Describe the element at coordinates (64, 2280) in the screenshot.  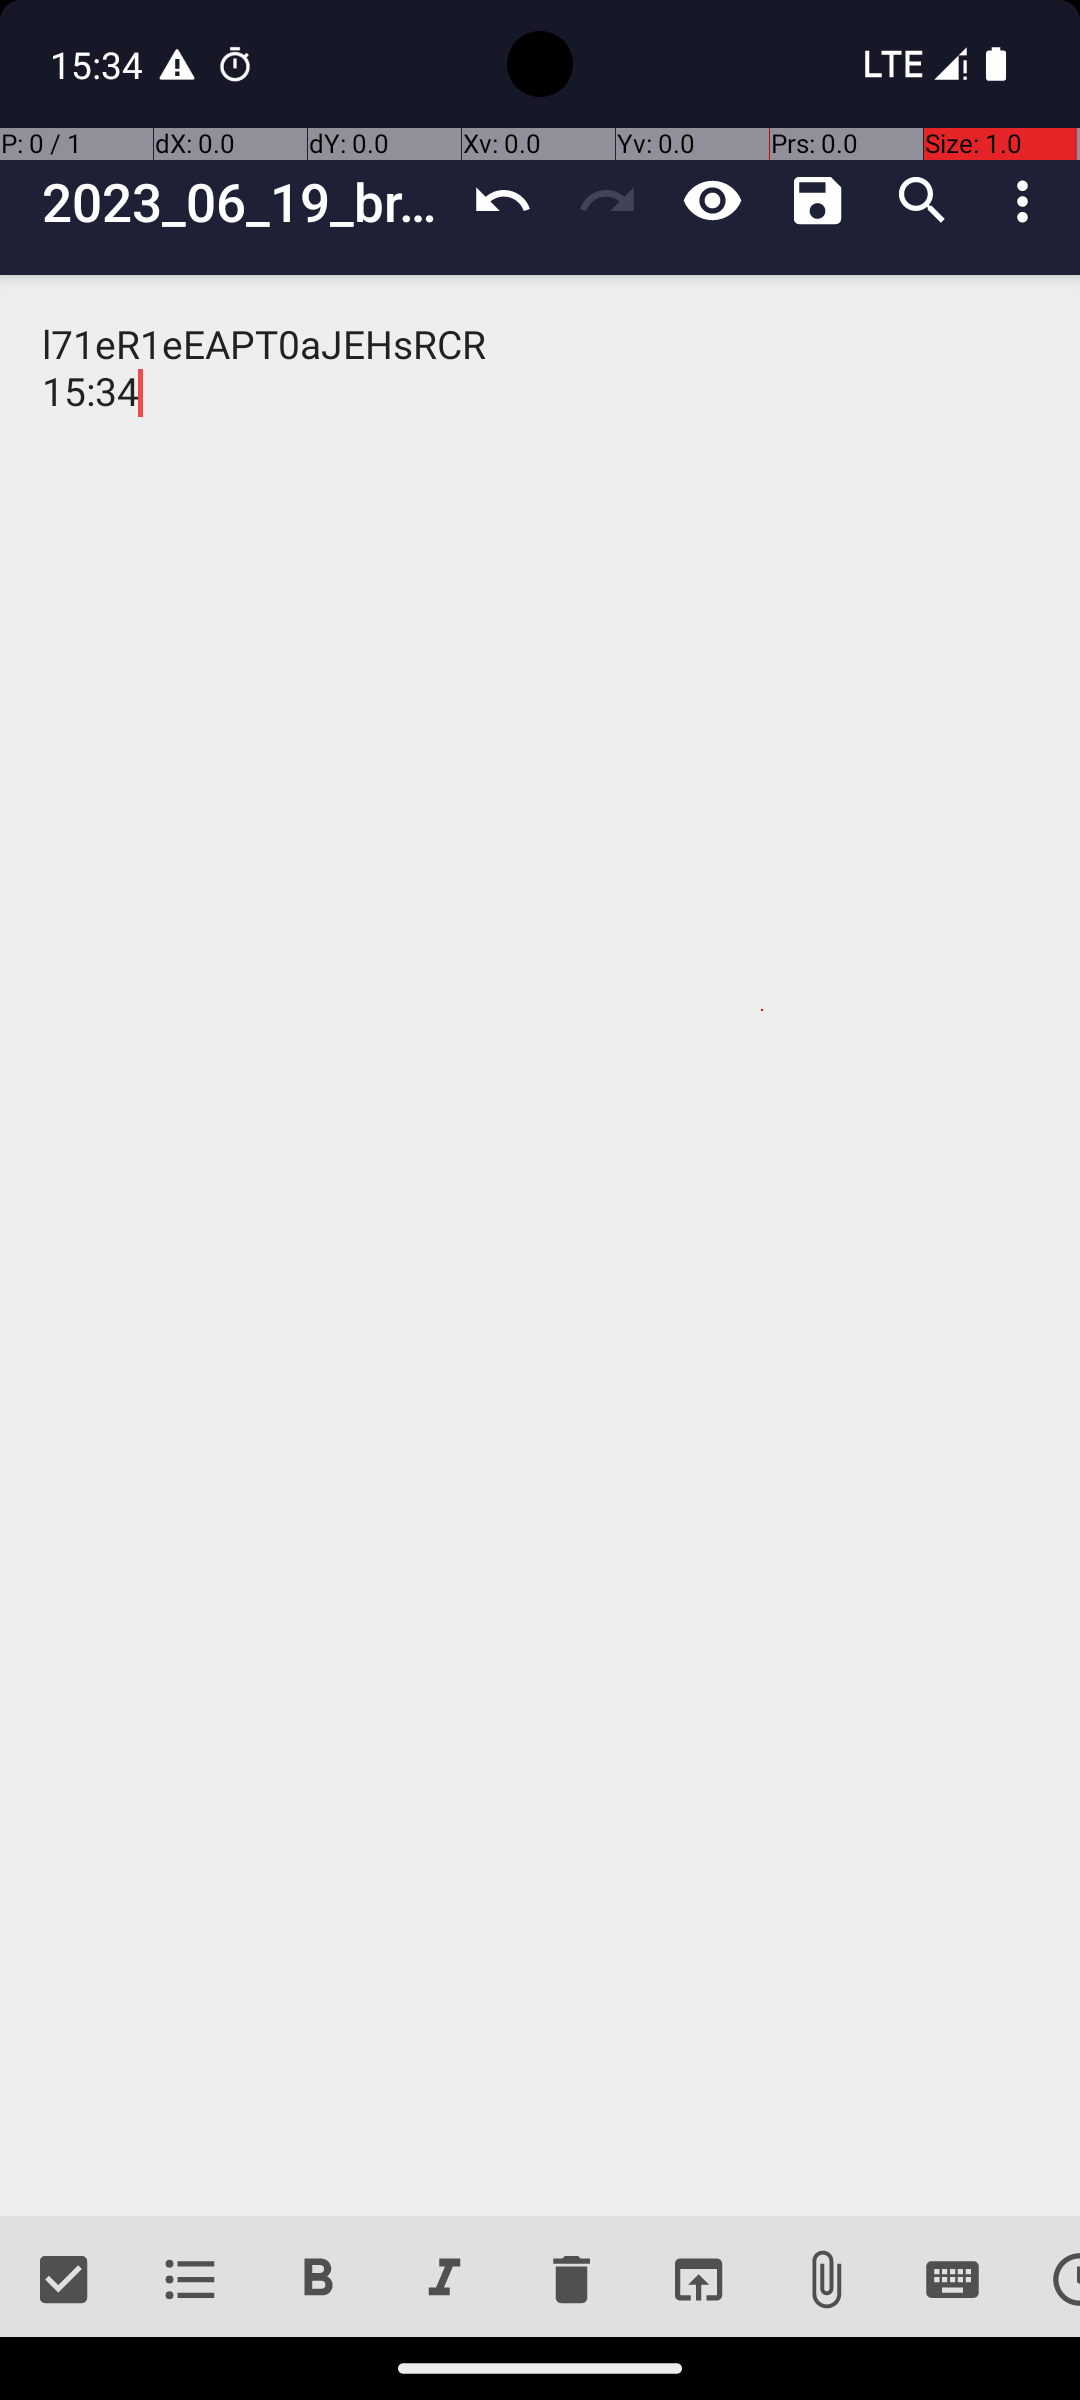
I see `Check list` at that location.